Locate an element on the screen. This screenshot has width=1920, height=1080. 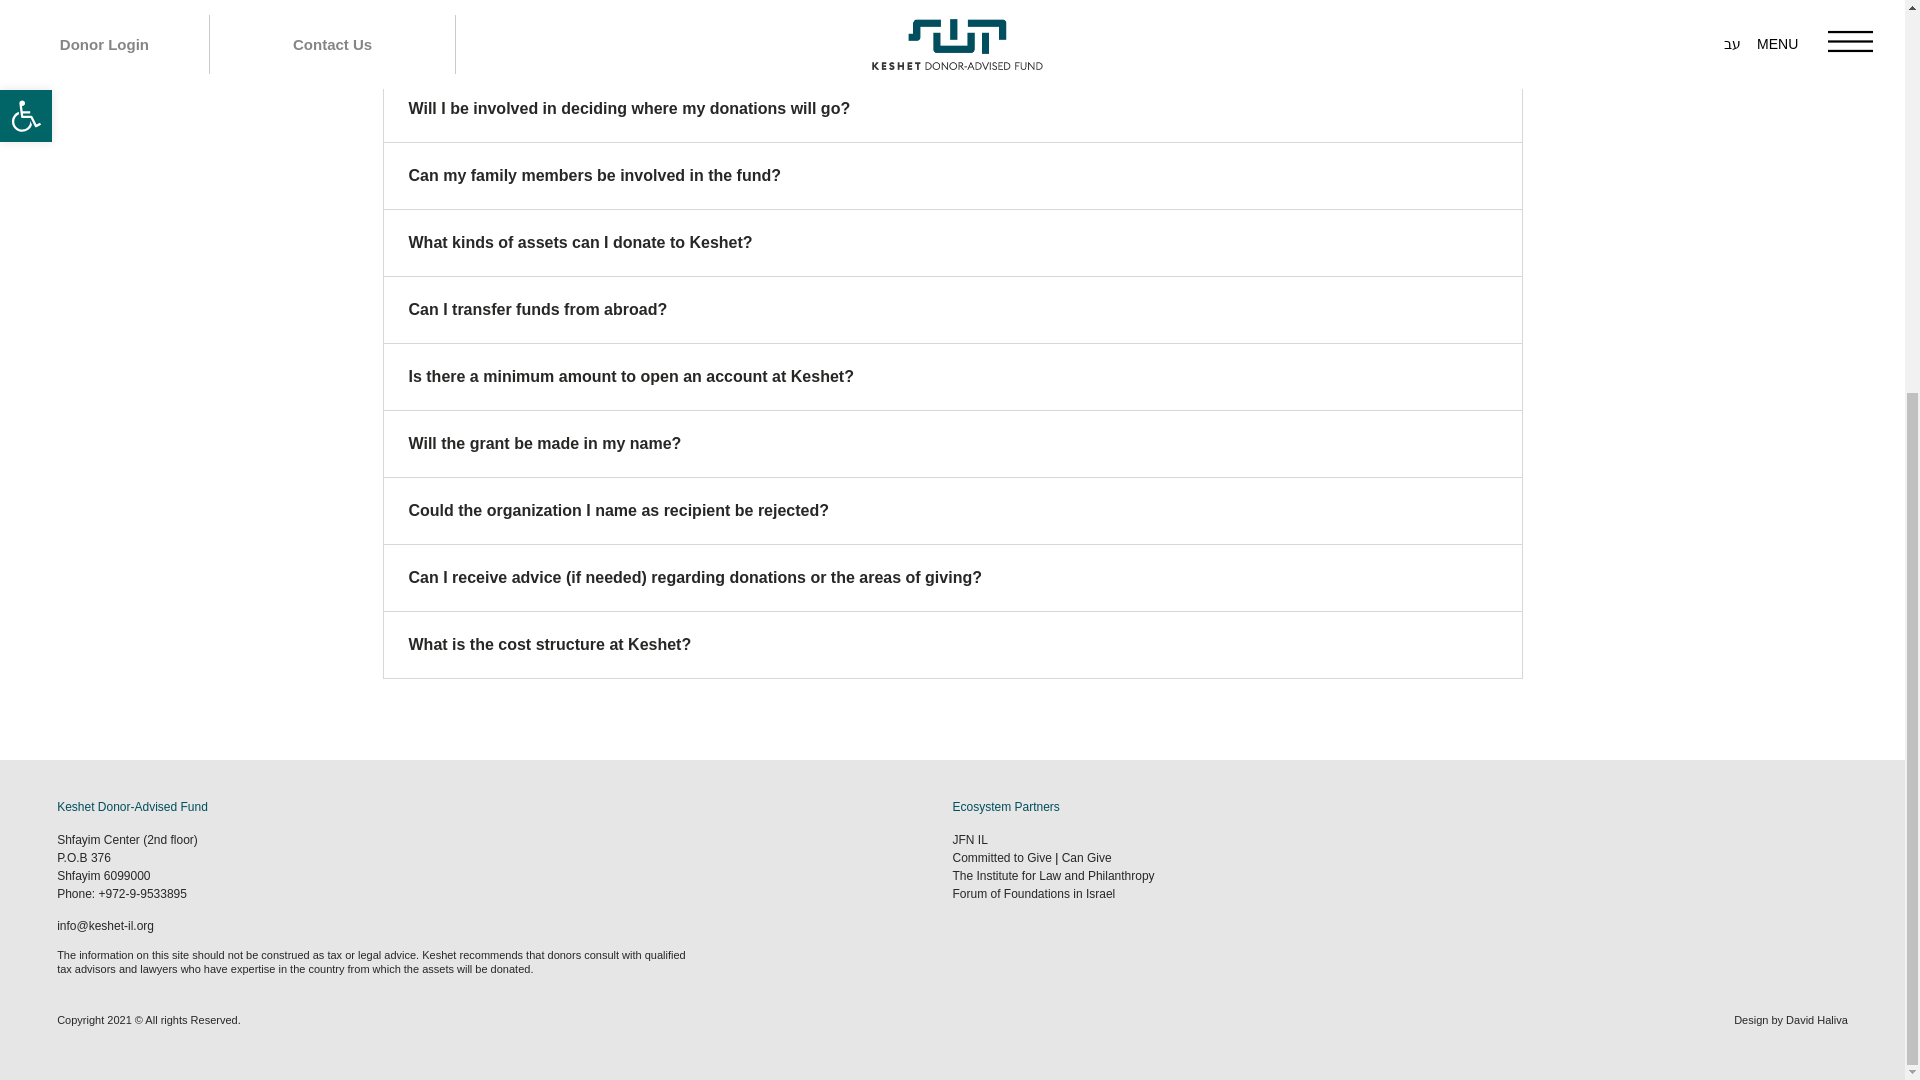
What kinds of assets can I donate to Keshet? is located at coordinates (580, 242).